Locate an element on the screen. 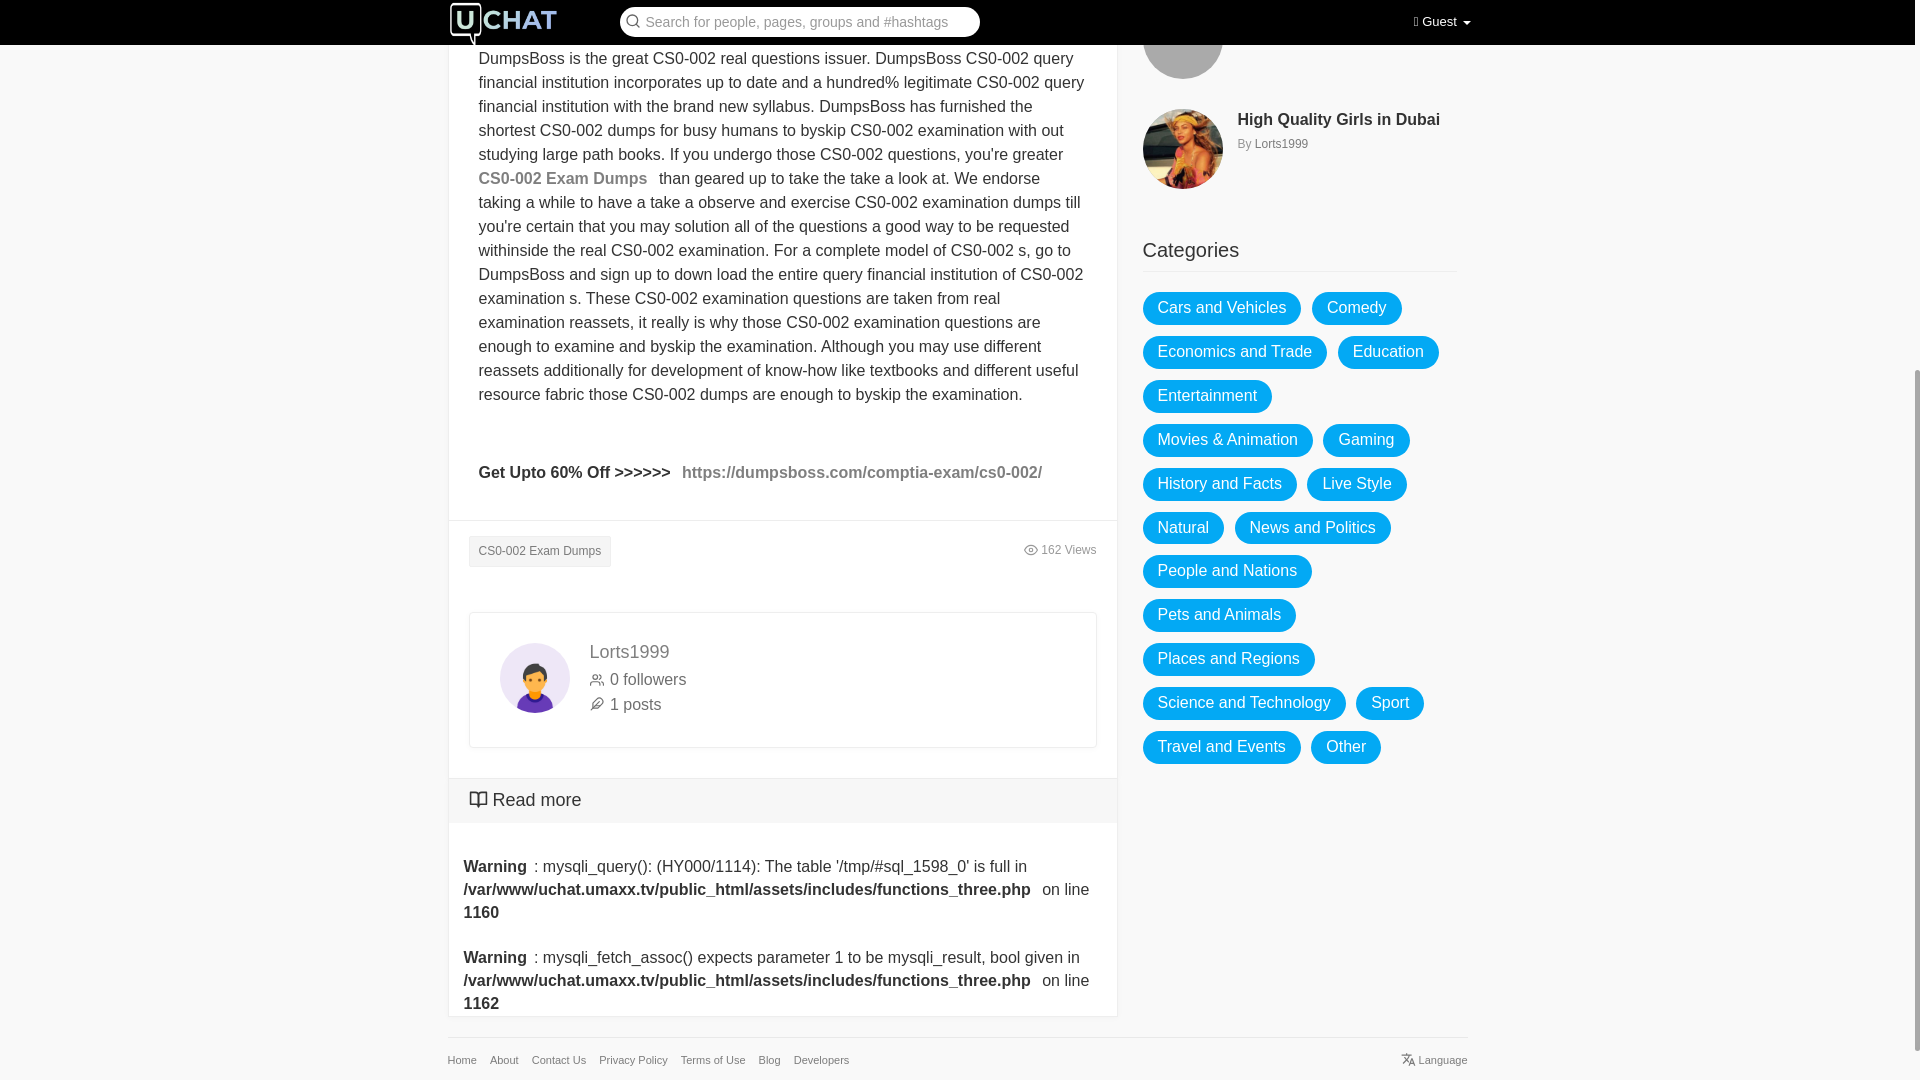  Comedy is located at coordinates (1356, 308).